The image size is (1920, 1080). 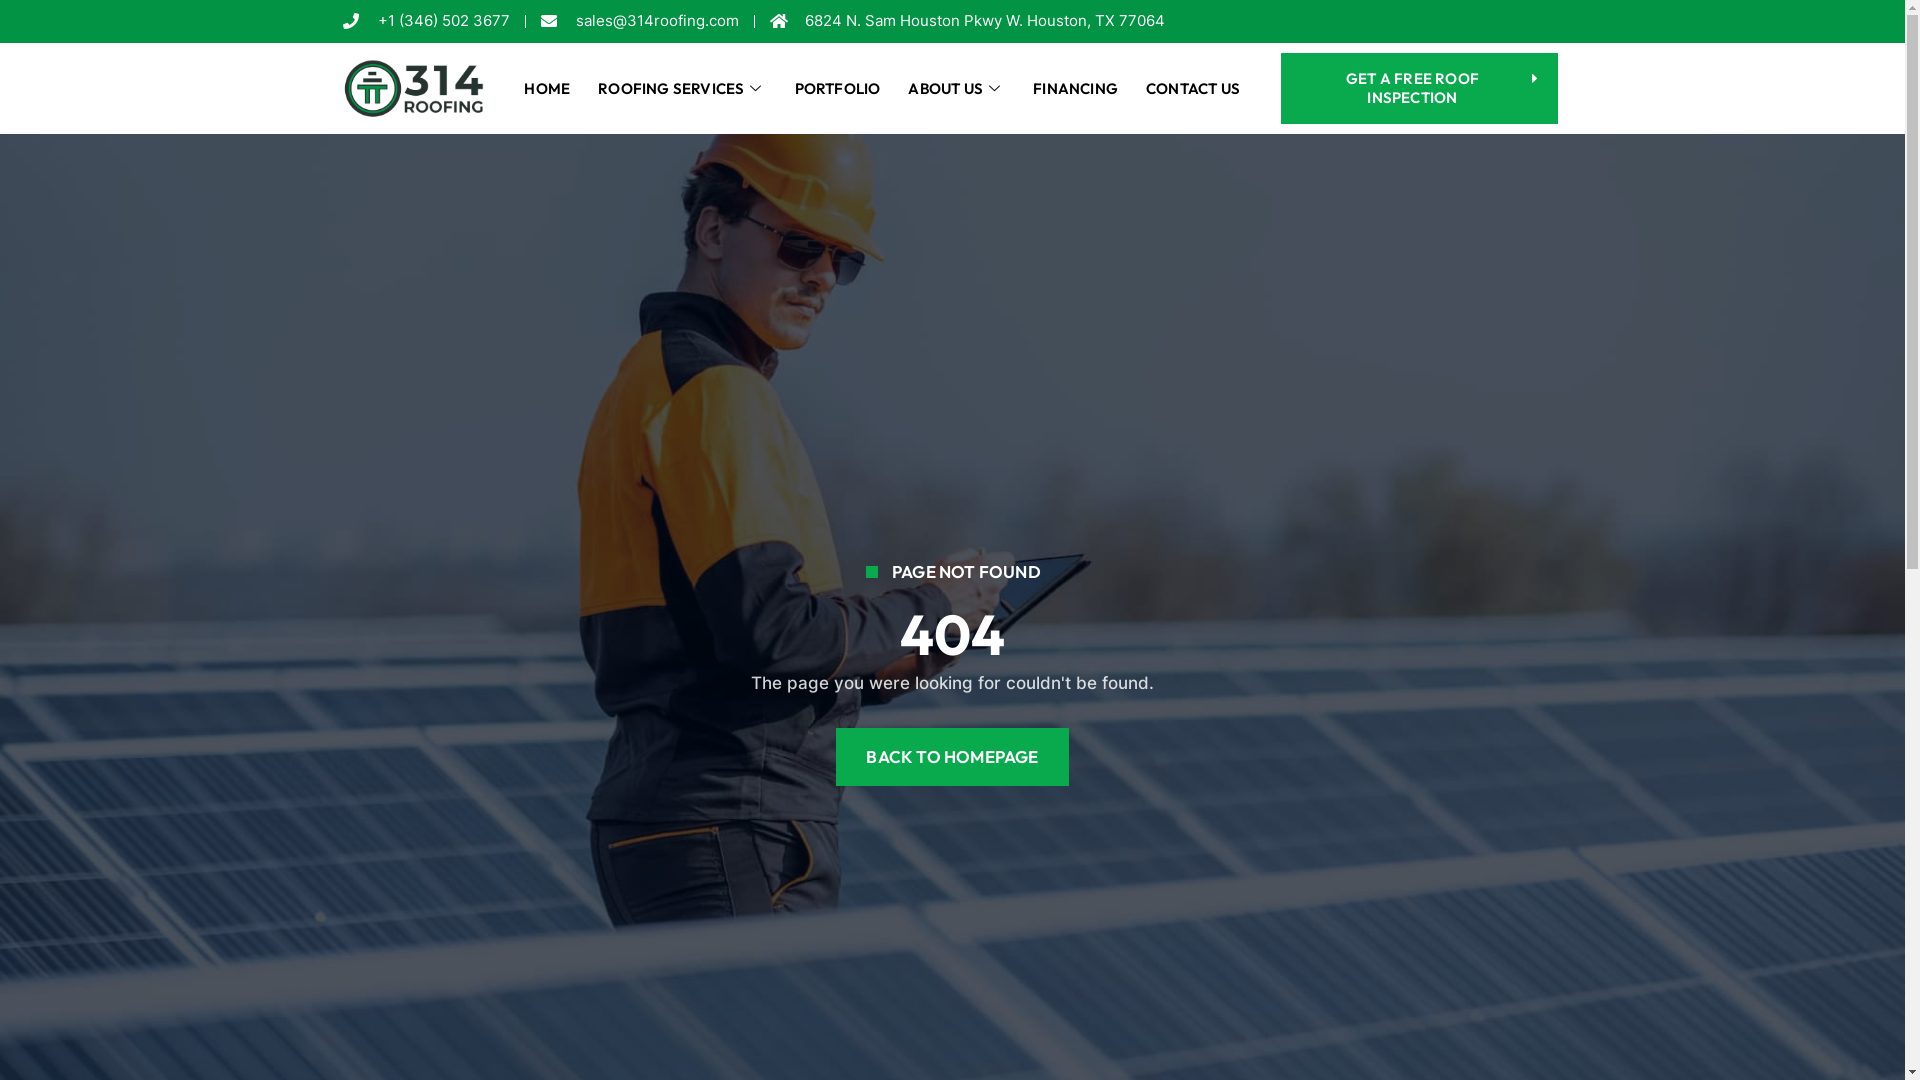 I want to click on FINANCING, so click(x=1076, y=89).